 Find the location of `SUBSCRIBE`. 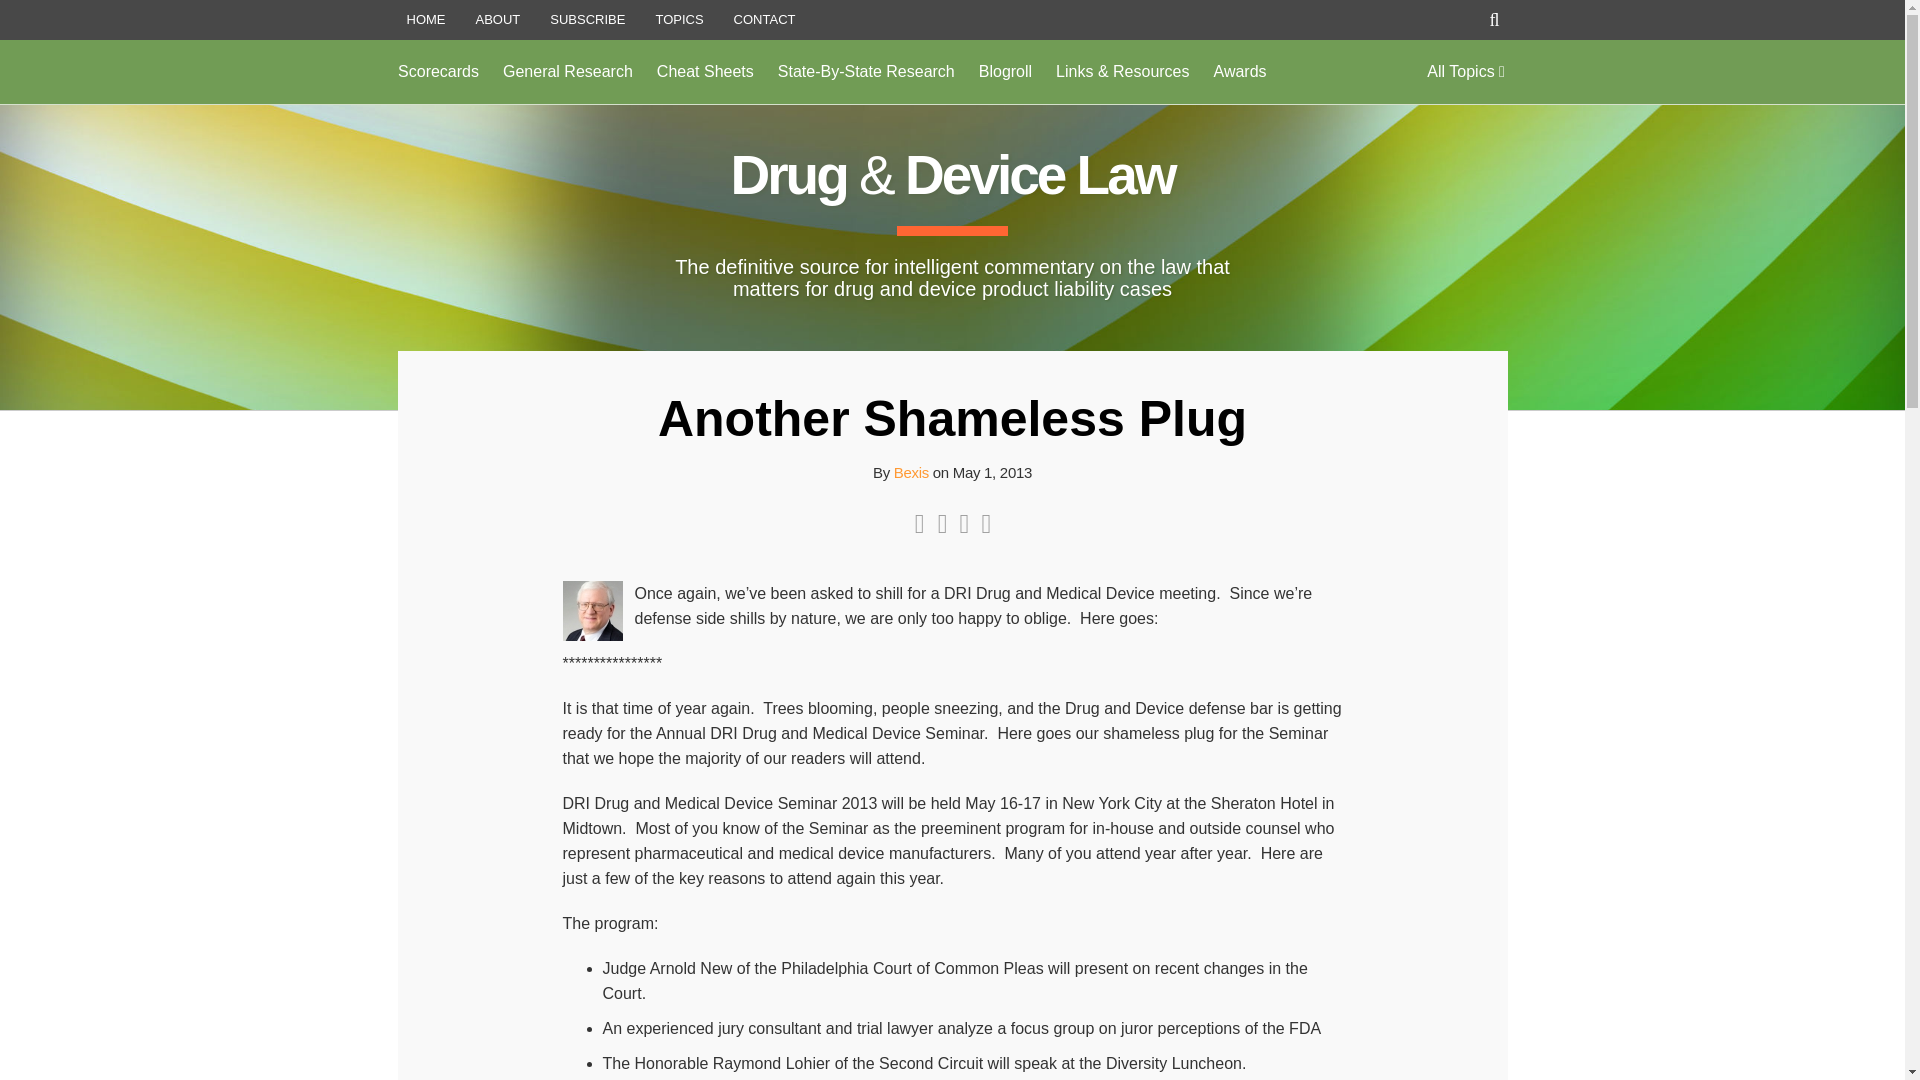

SUBSCRIBE is located at coordinates (587, 20).